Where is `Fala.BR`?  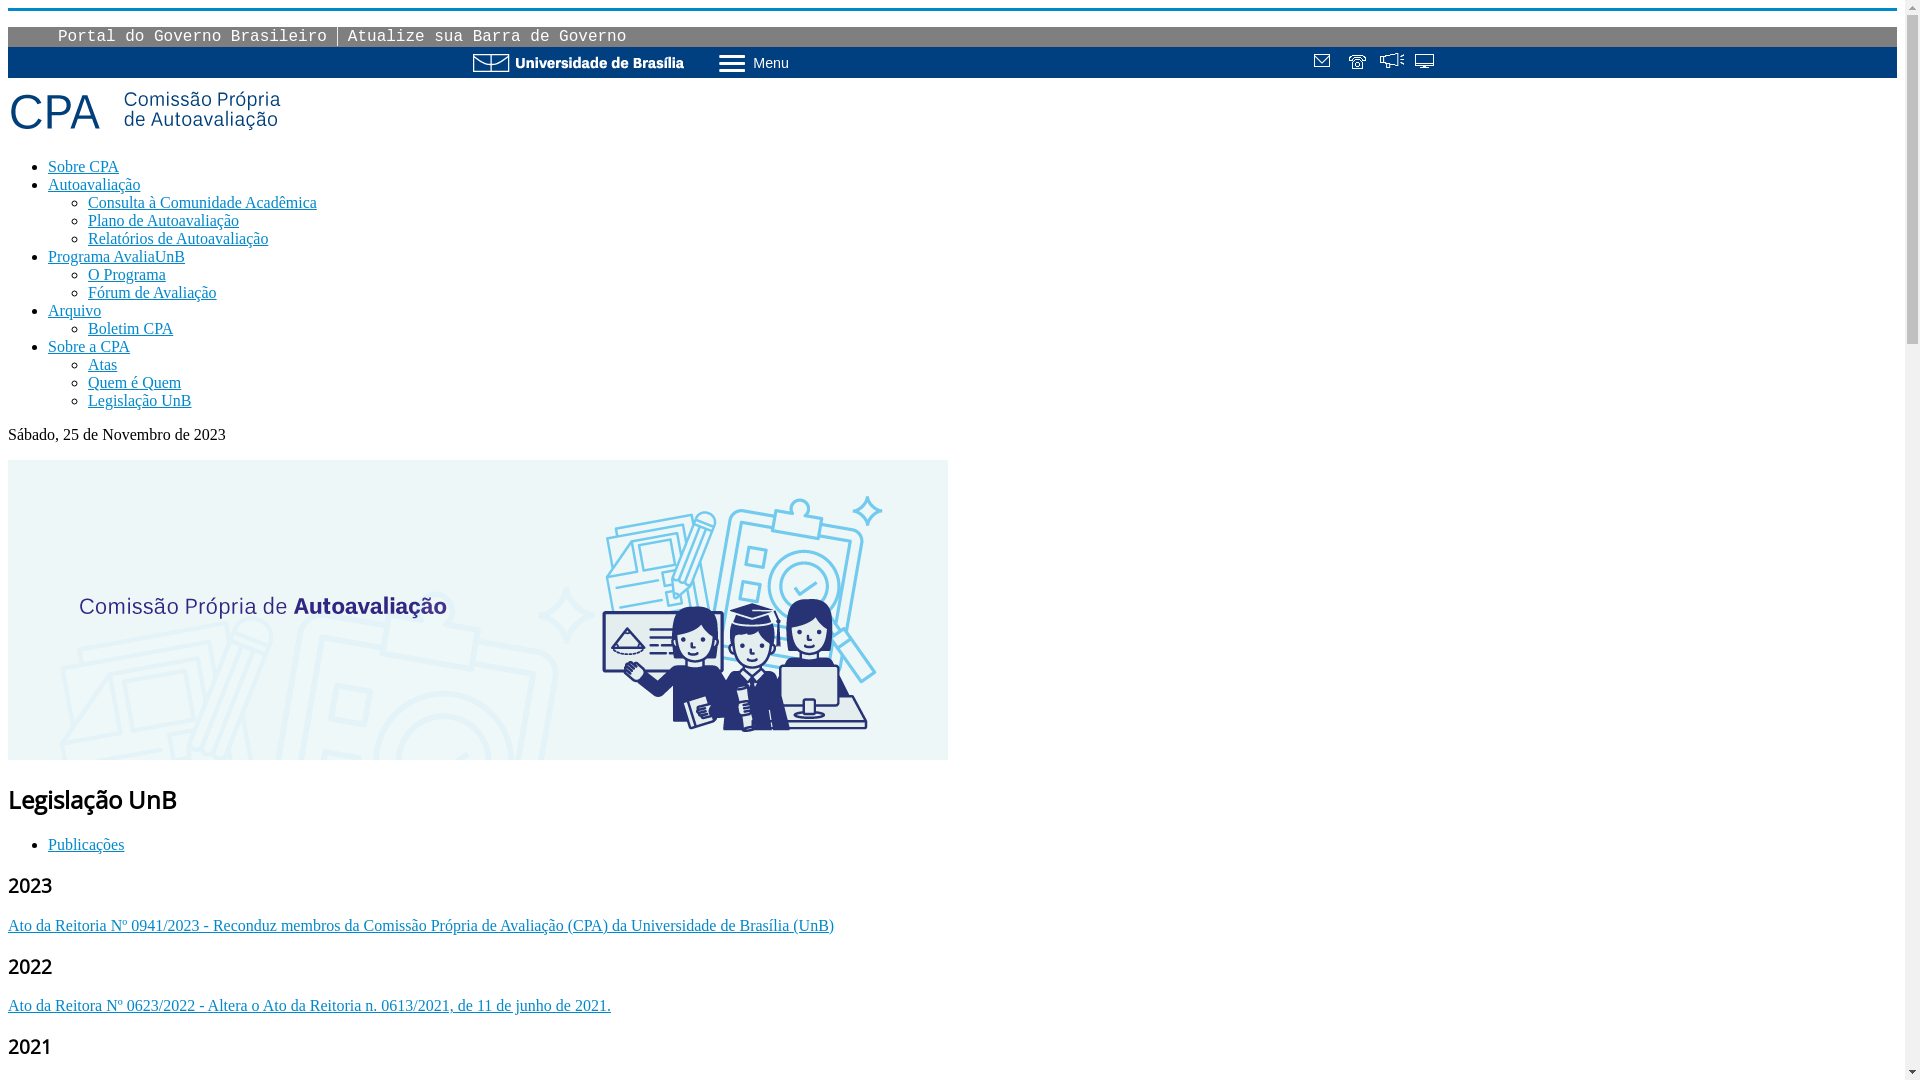 Fala.BR is located at coordinates (1392, 63).